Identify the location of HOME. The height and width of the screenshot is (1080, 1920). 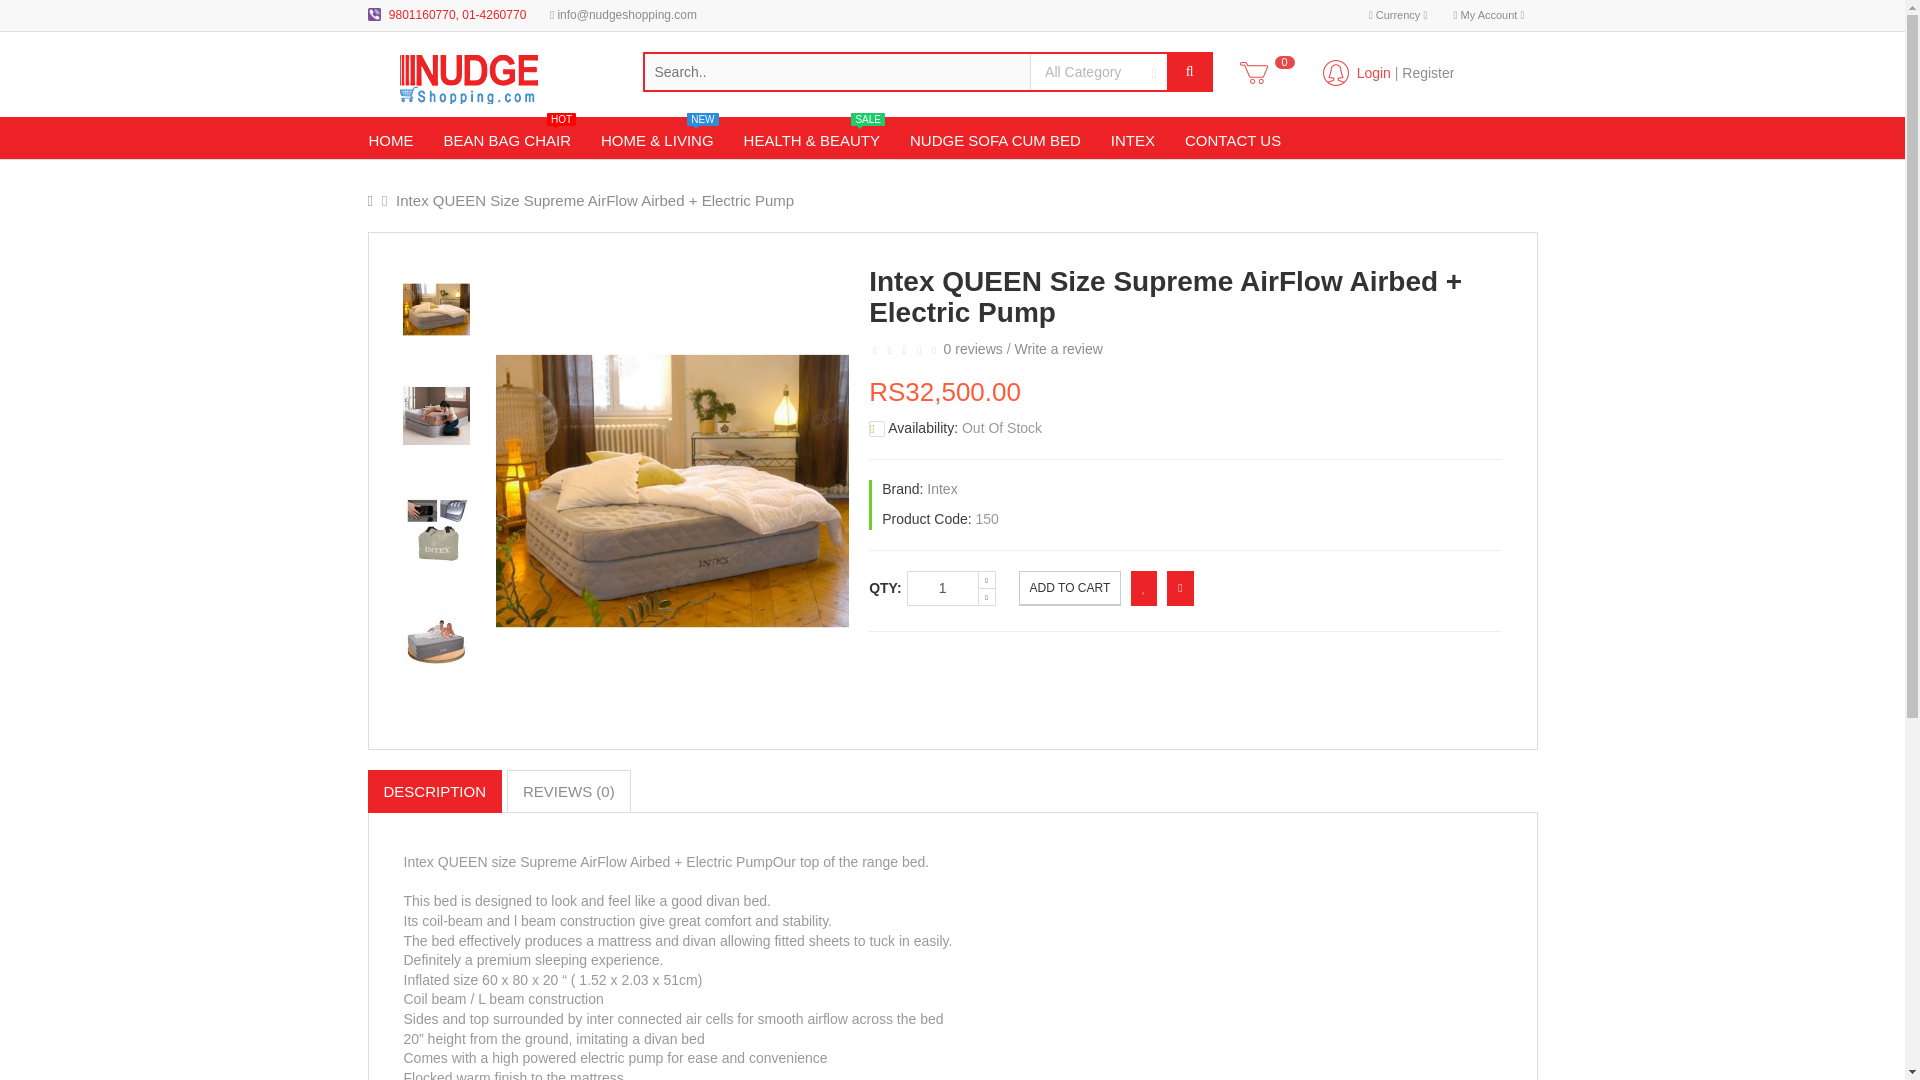
(1374, 72).